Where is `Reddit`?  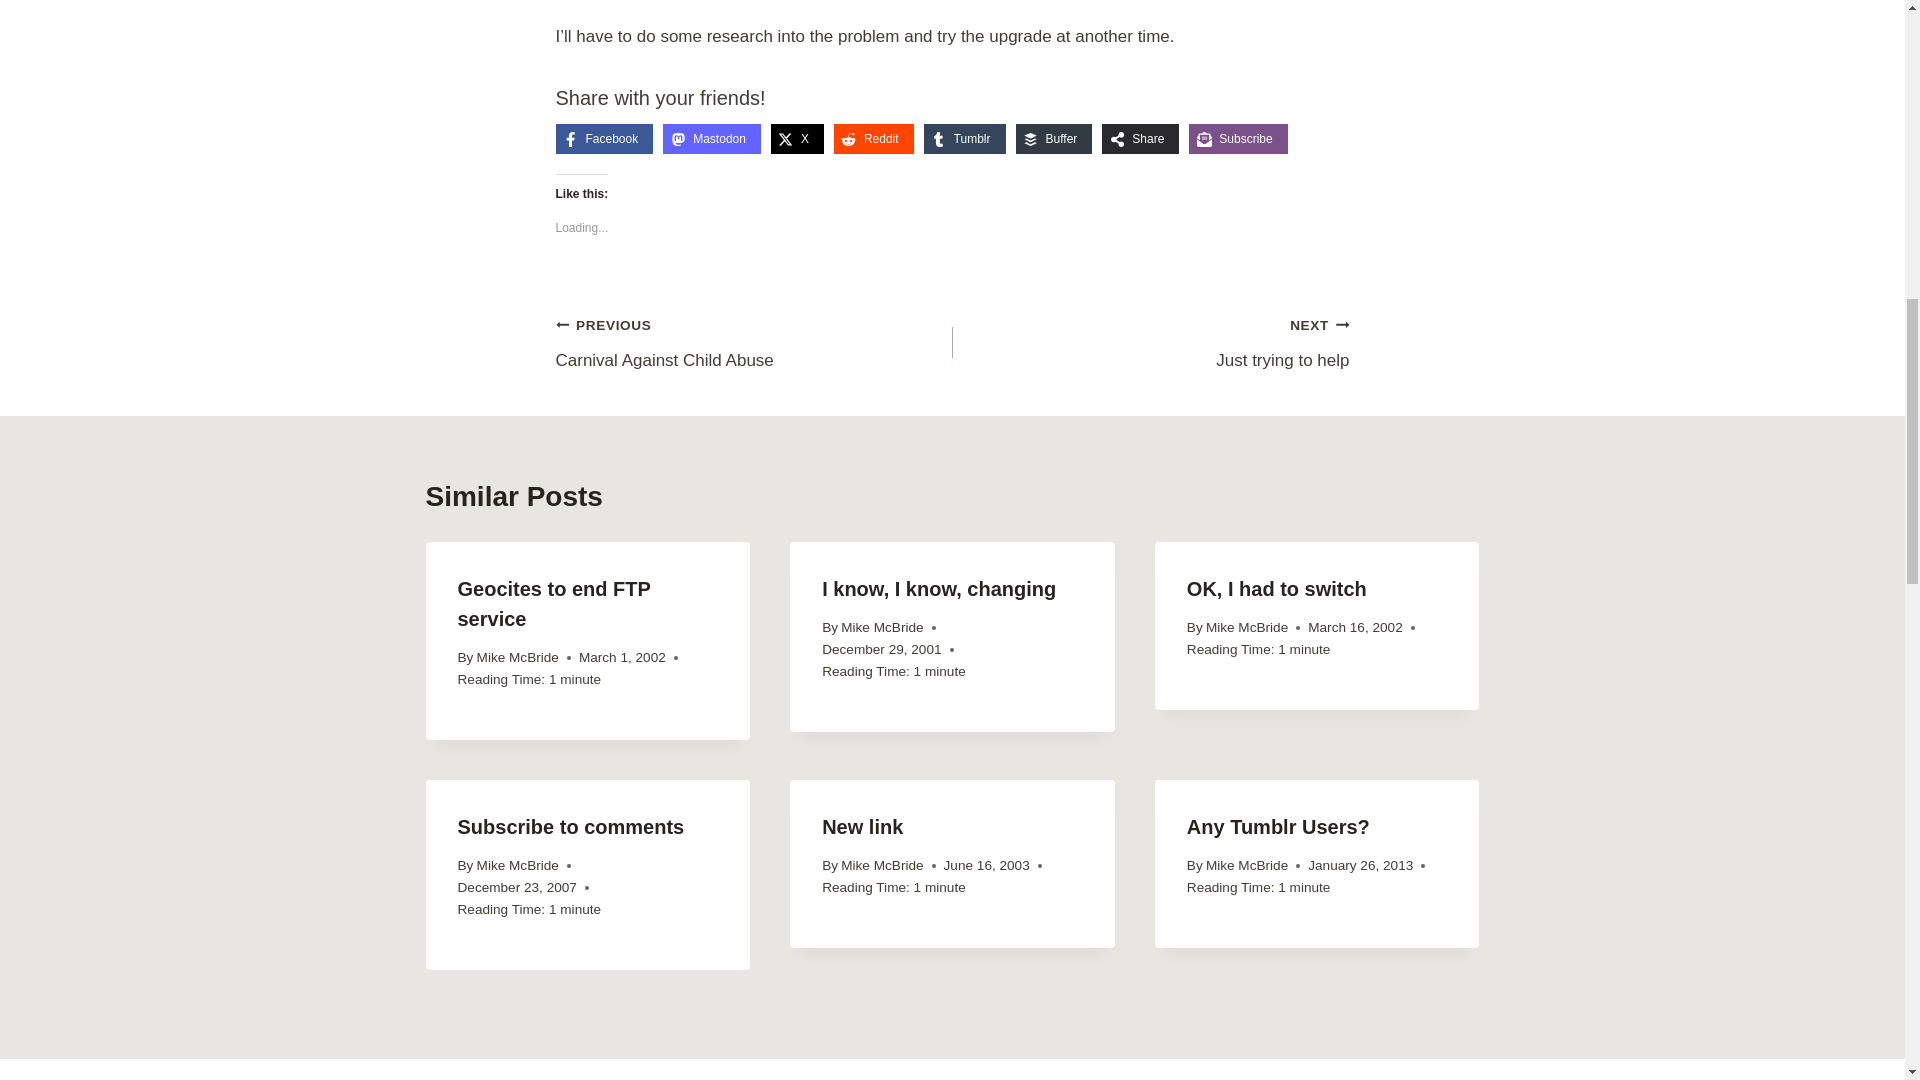 Reddit is located at coordinates (873, 139).